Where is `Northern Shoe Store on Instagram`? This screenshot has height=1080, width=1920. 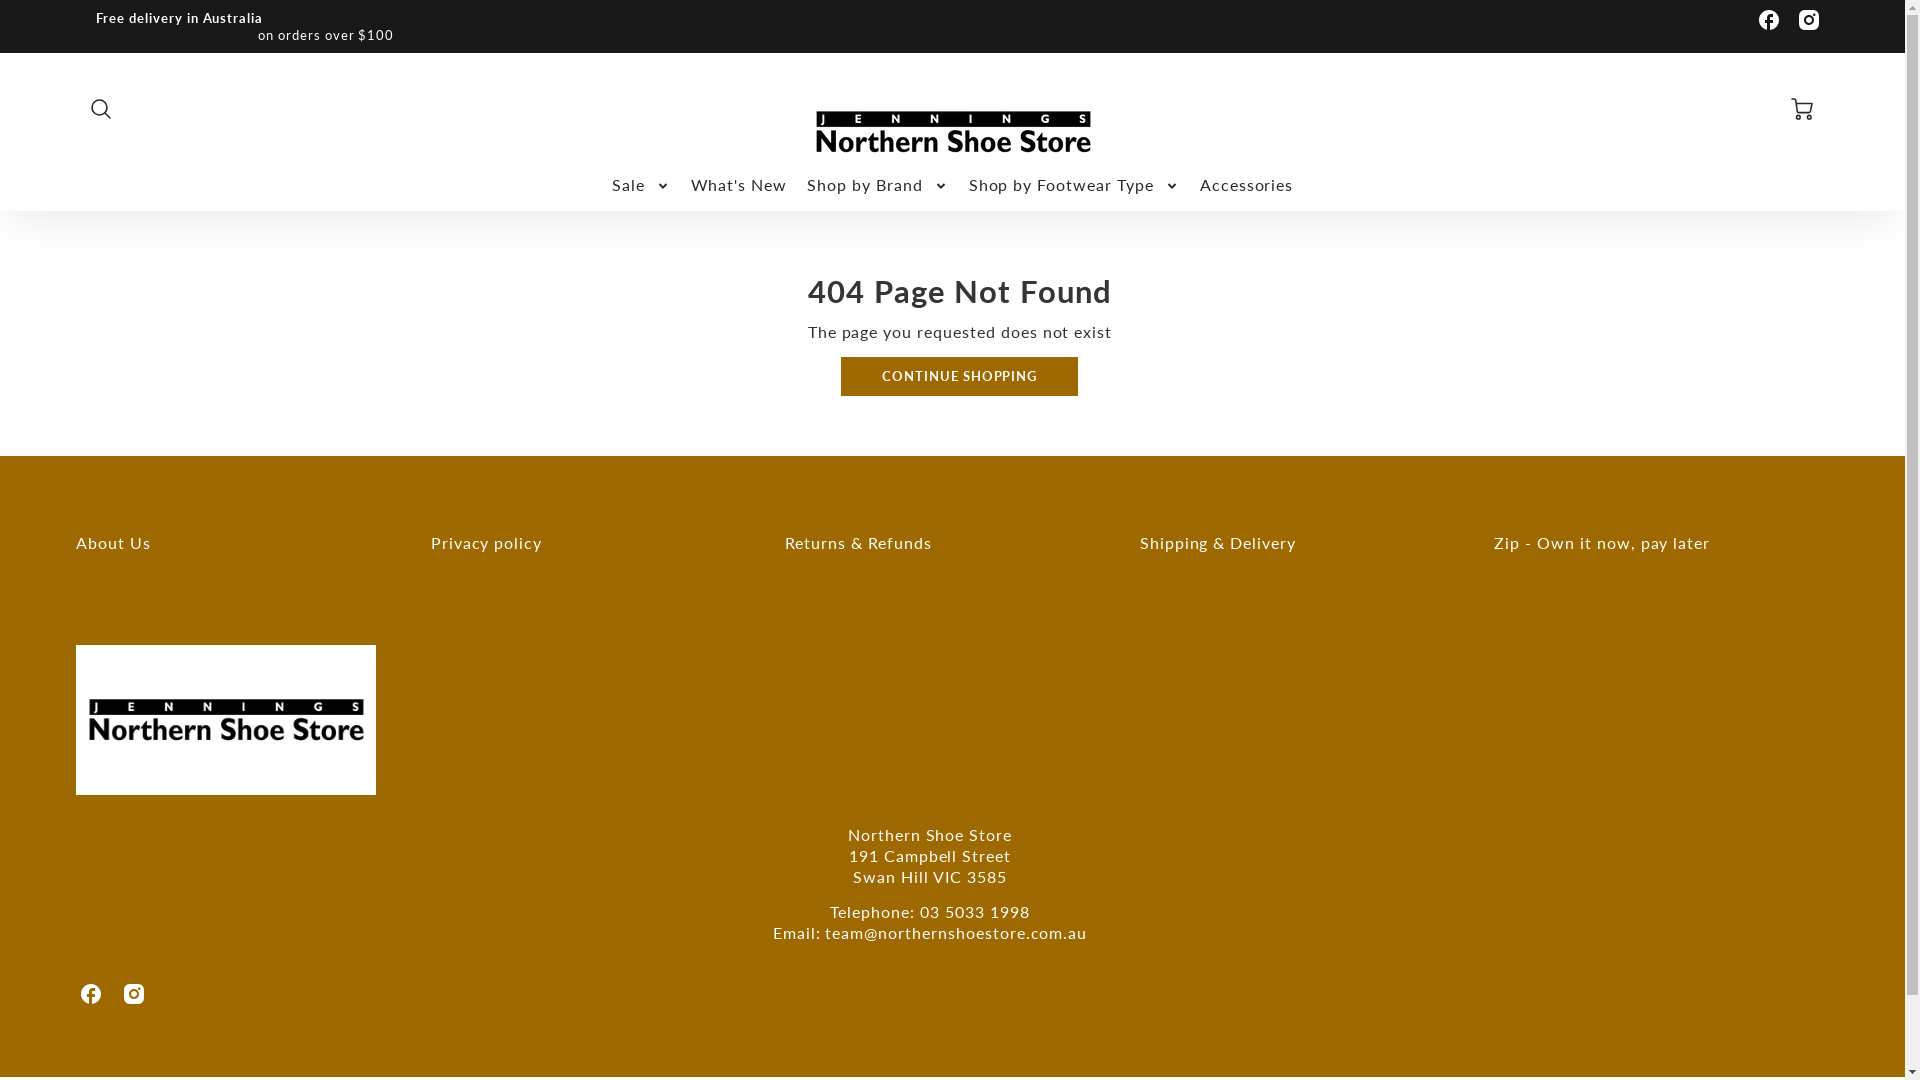 Northern Shoe Store on Instagram is located at coordinates (134, 994).